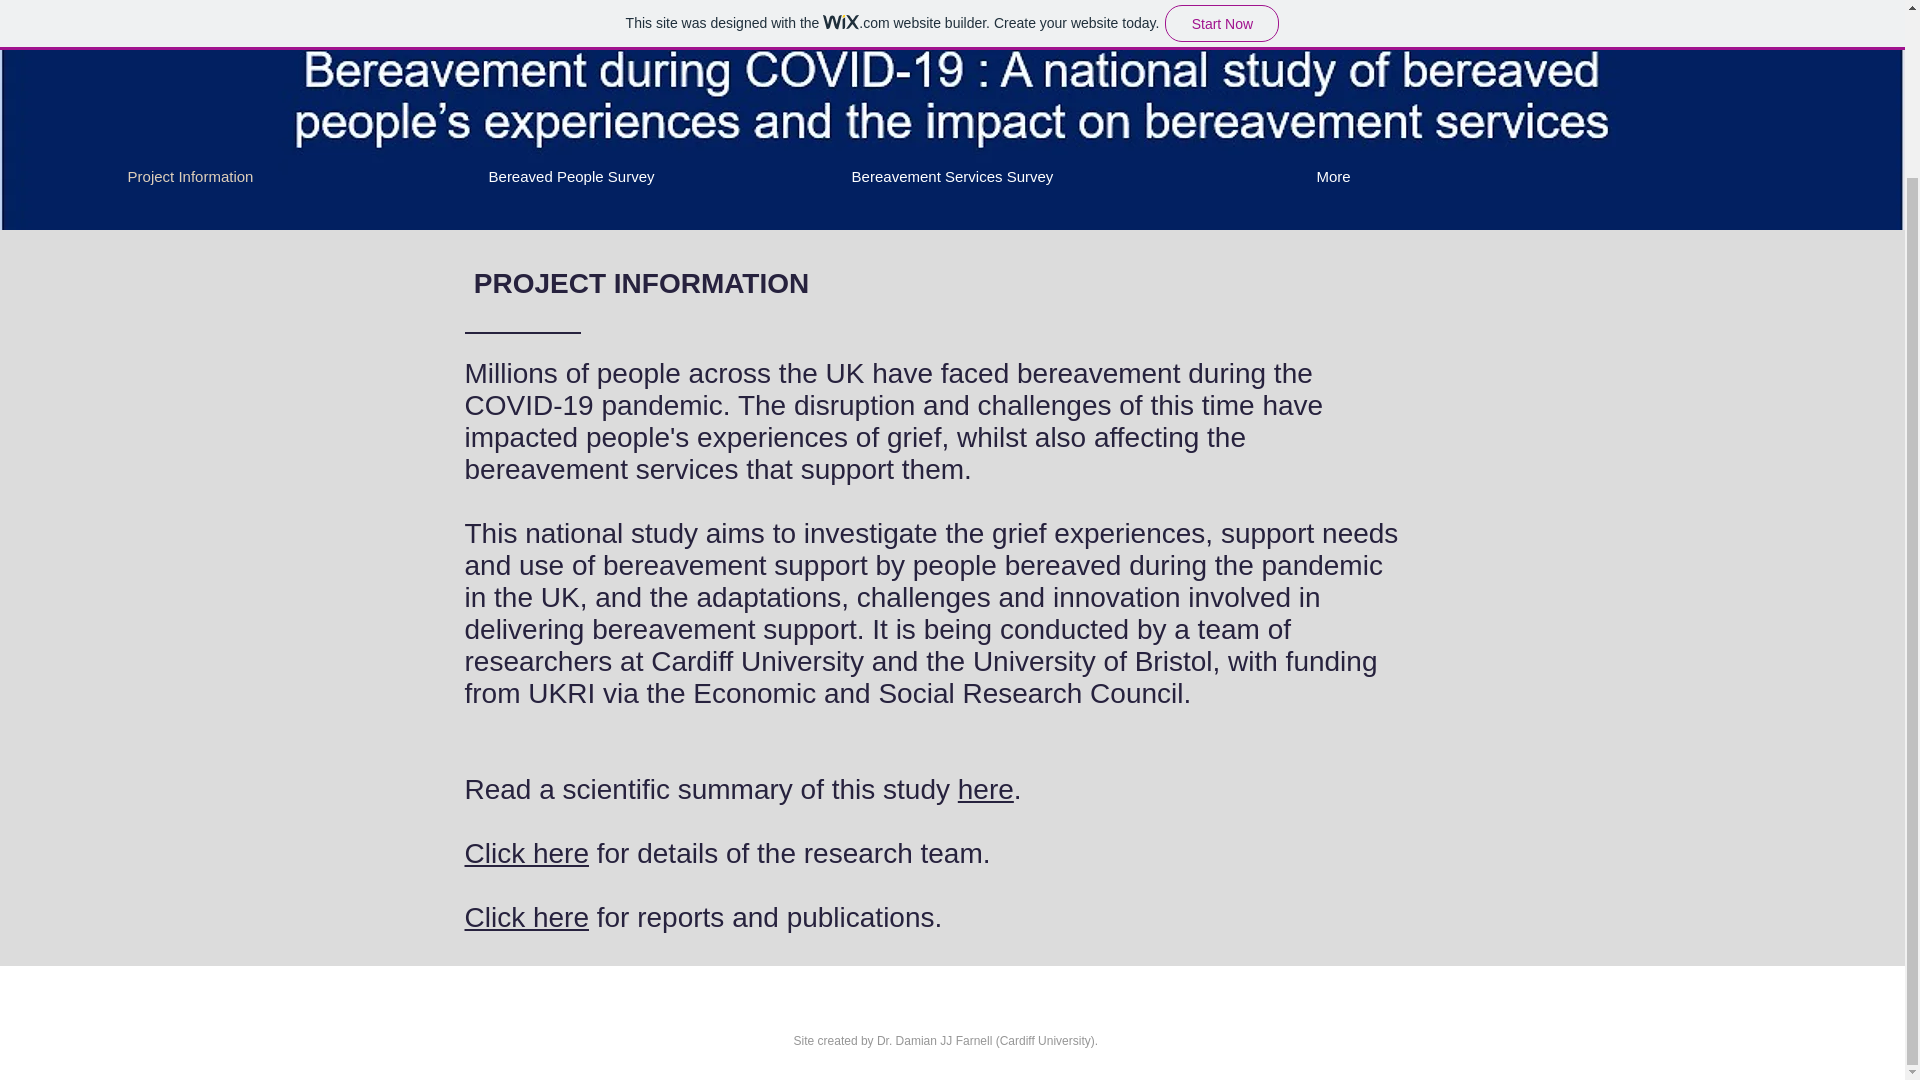 Image resolution: width=1920 pixels, height=1080 pixels. Describe the element at coordinates (571, 176) in the screenshot. I see `Bereaved People Survey` at that location.